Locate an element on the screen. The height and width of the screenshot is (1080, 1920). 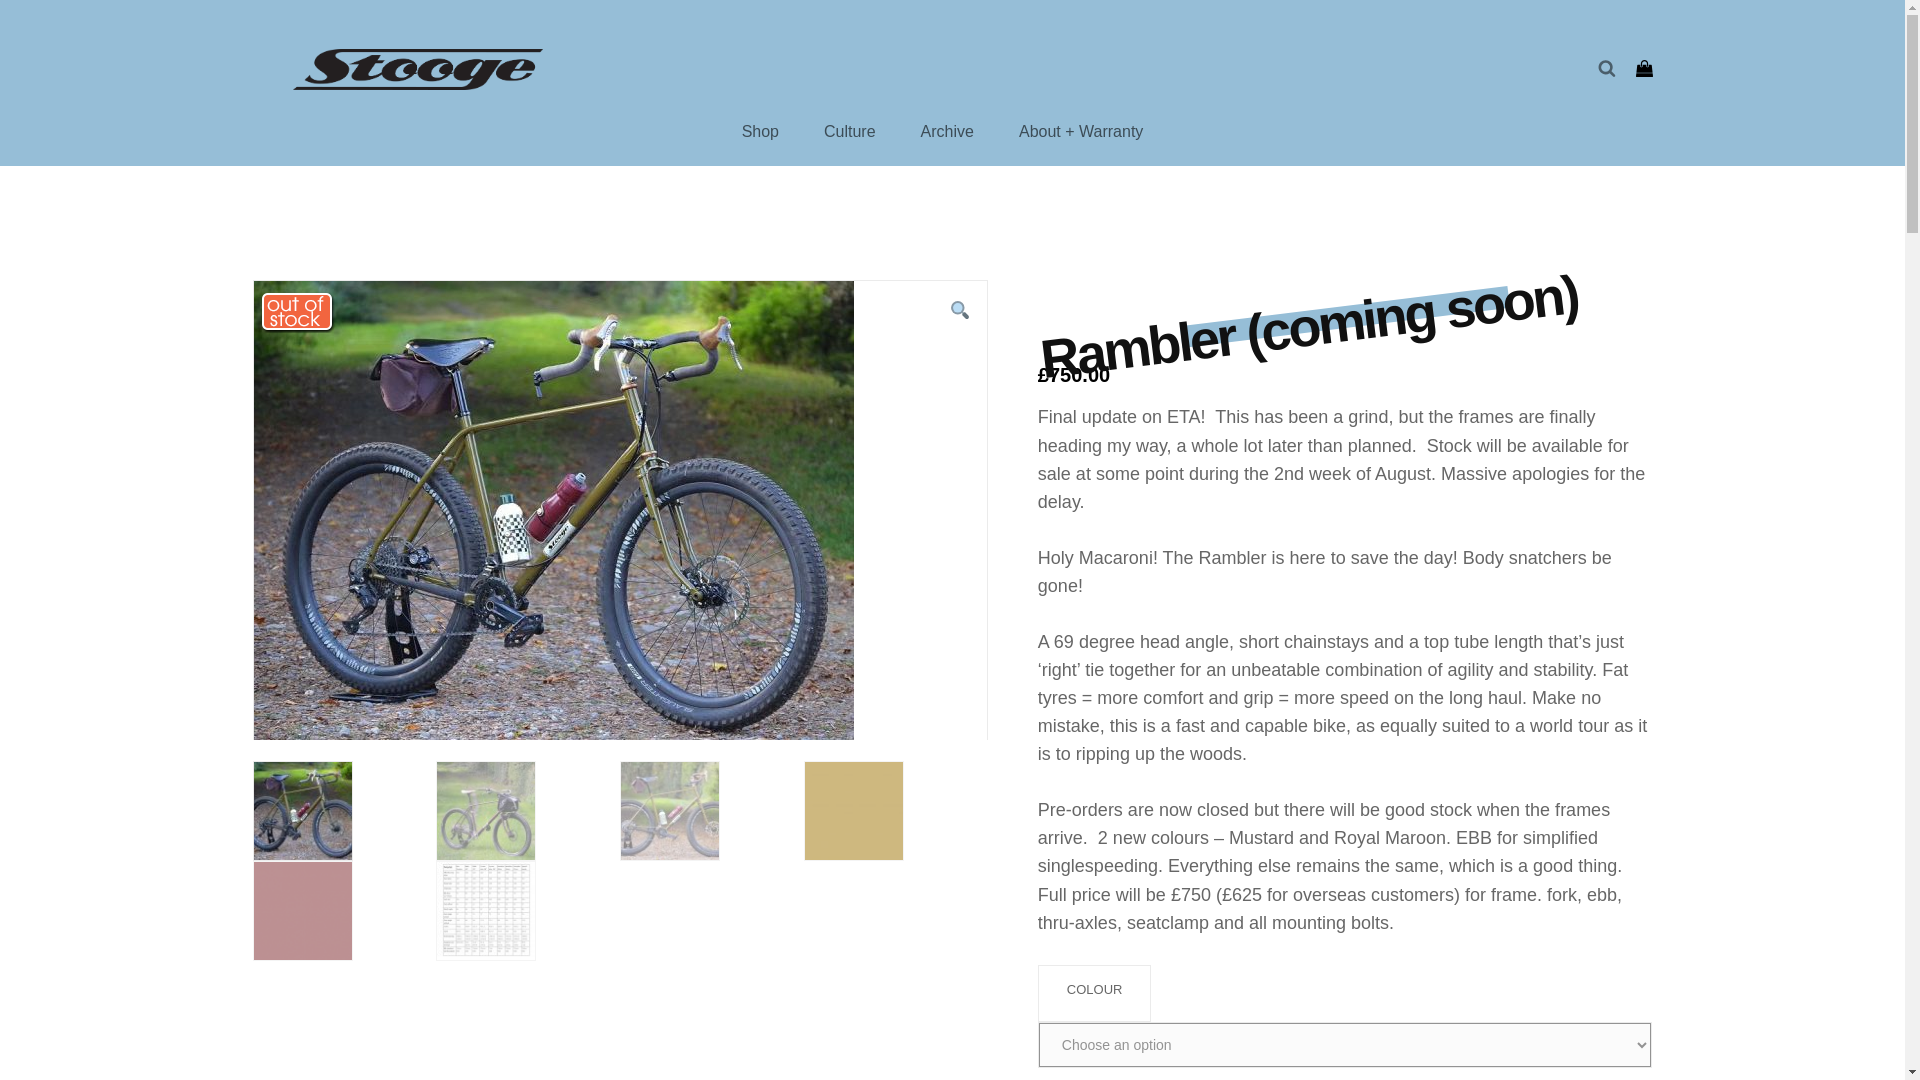
STOOGE CYCLES is located at coordinates (474, 68).